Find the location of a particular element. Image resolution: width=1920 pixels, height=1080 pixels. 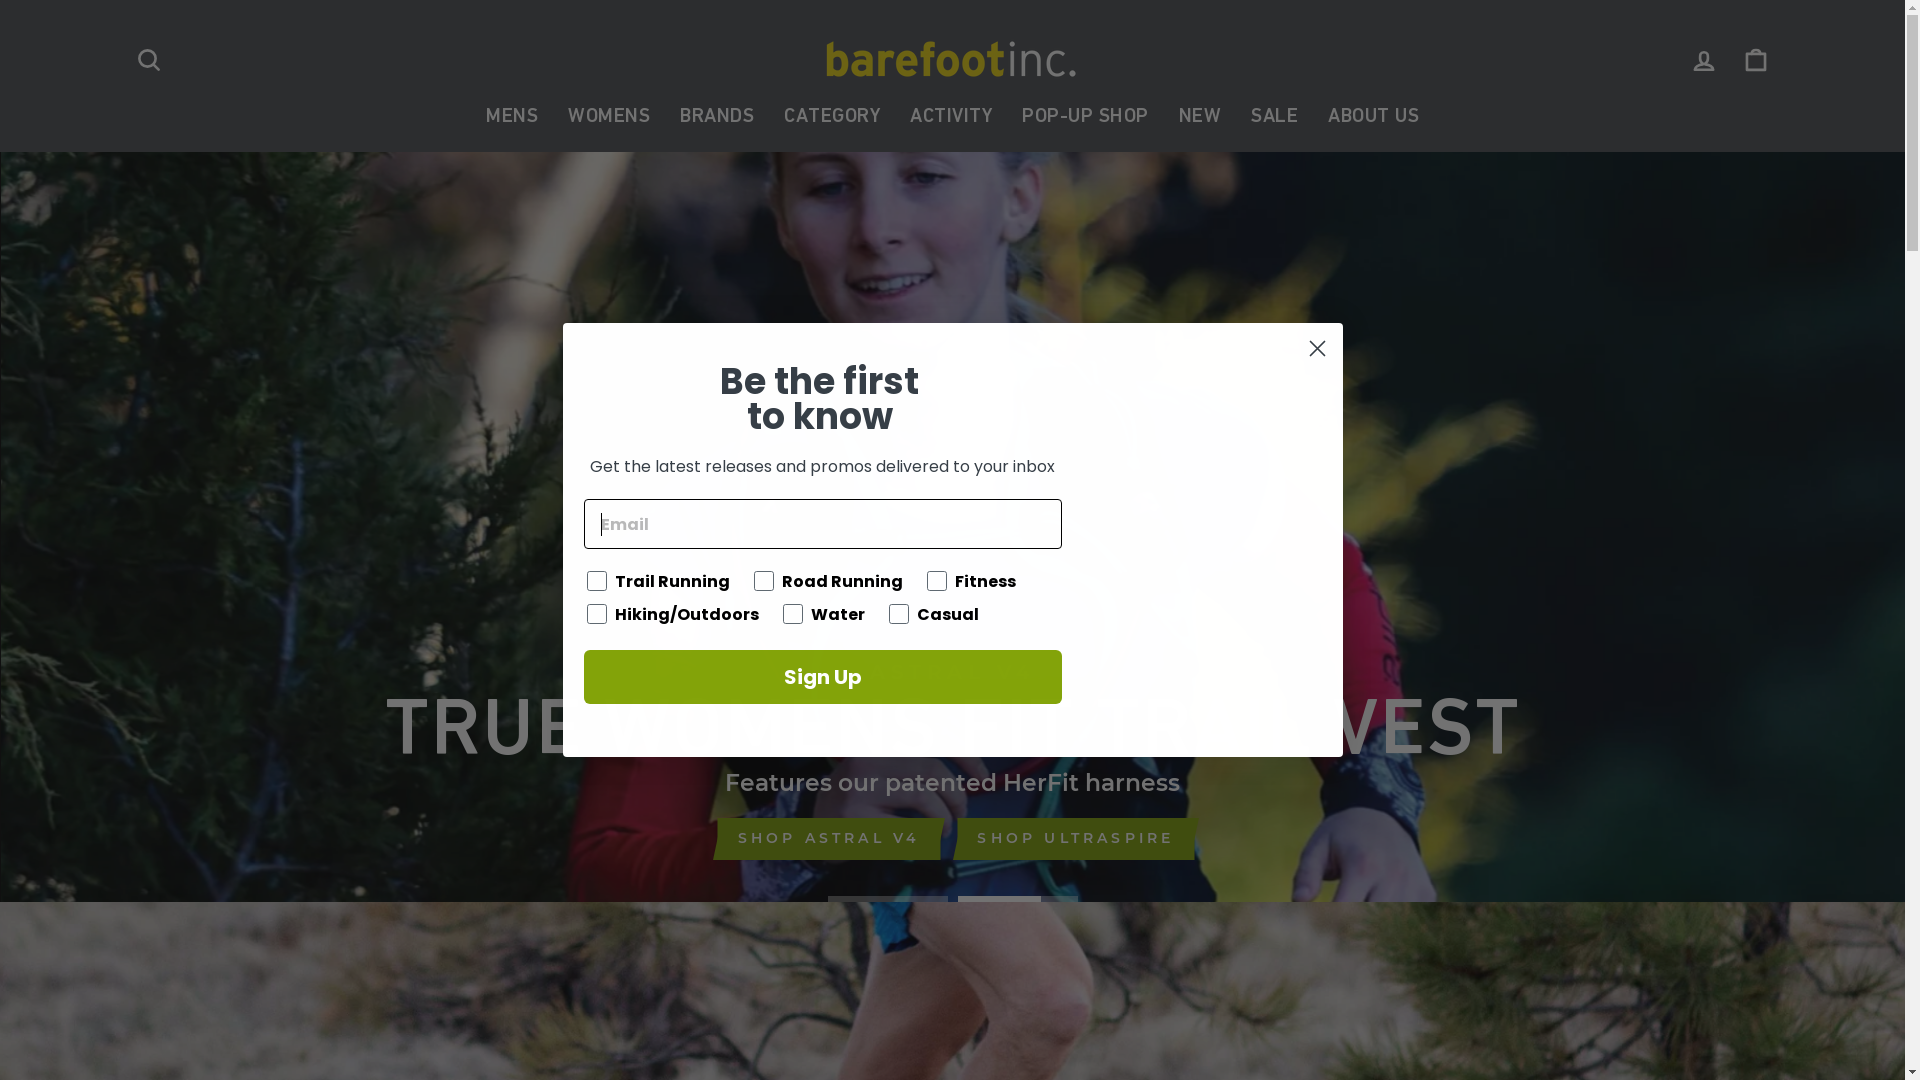

Cart is located at coordinates (1756, 60).